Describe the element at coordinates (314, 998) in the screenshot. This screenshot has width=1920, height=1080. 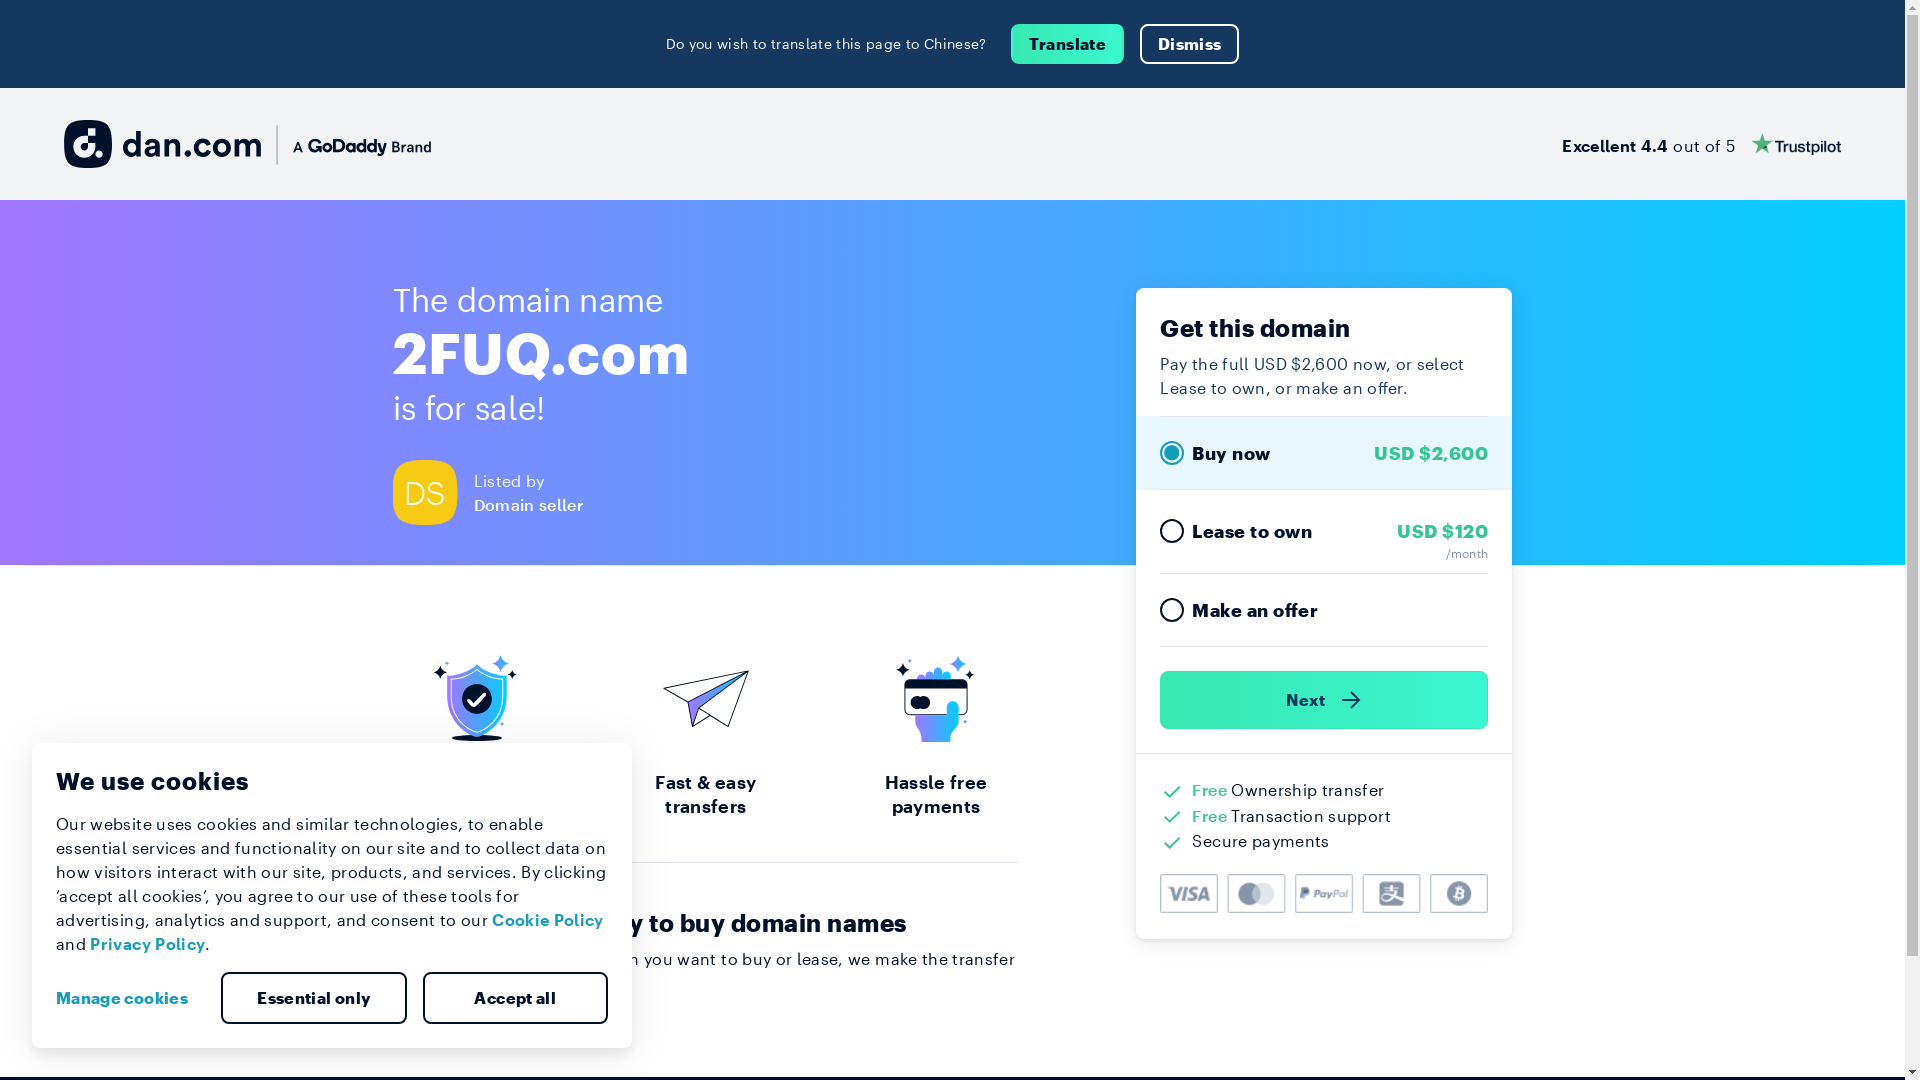
I see `Essential only` at that location.